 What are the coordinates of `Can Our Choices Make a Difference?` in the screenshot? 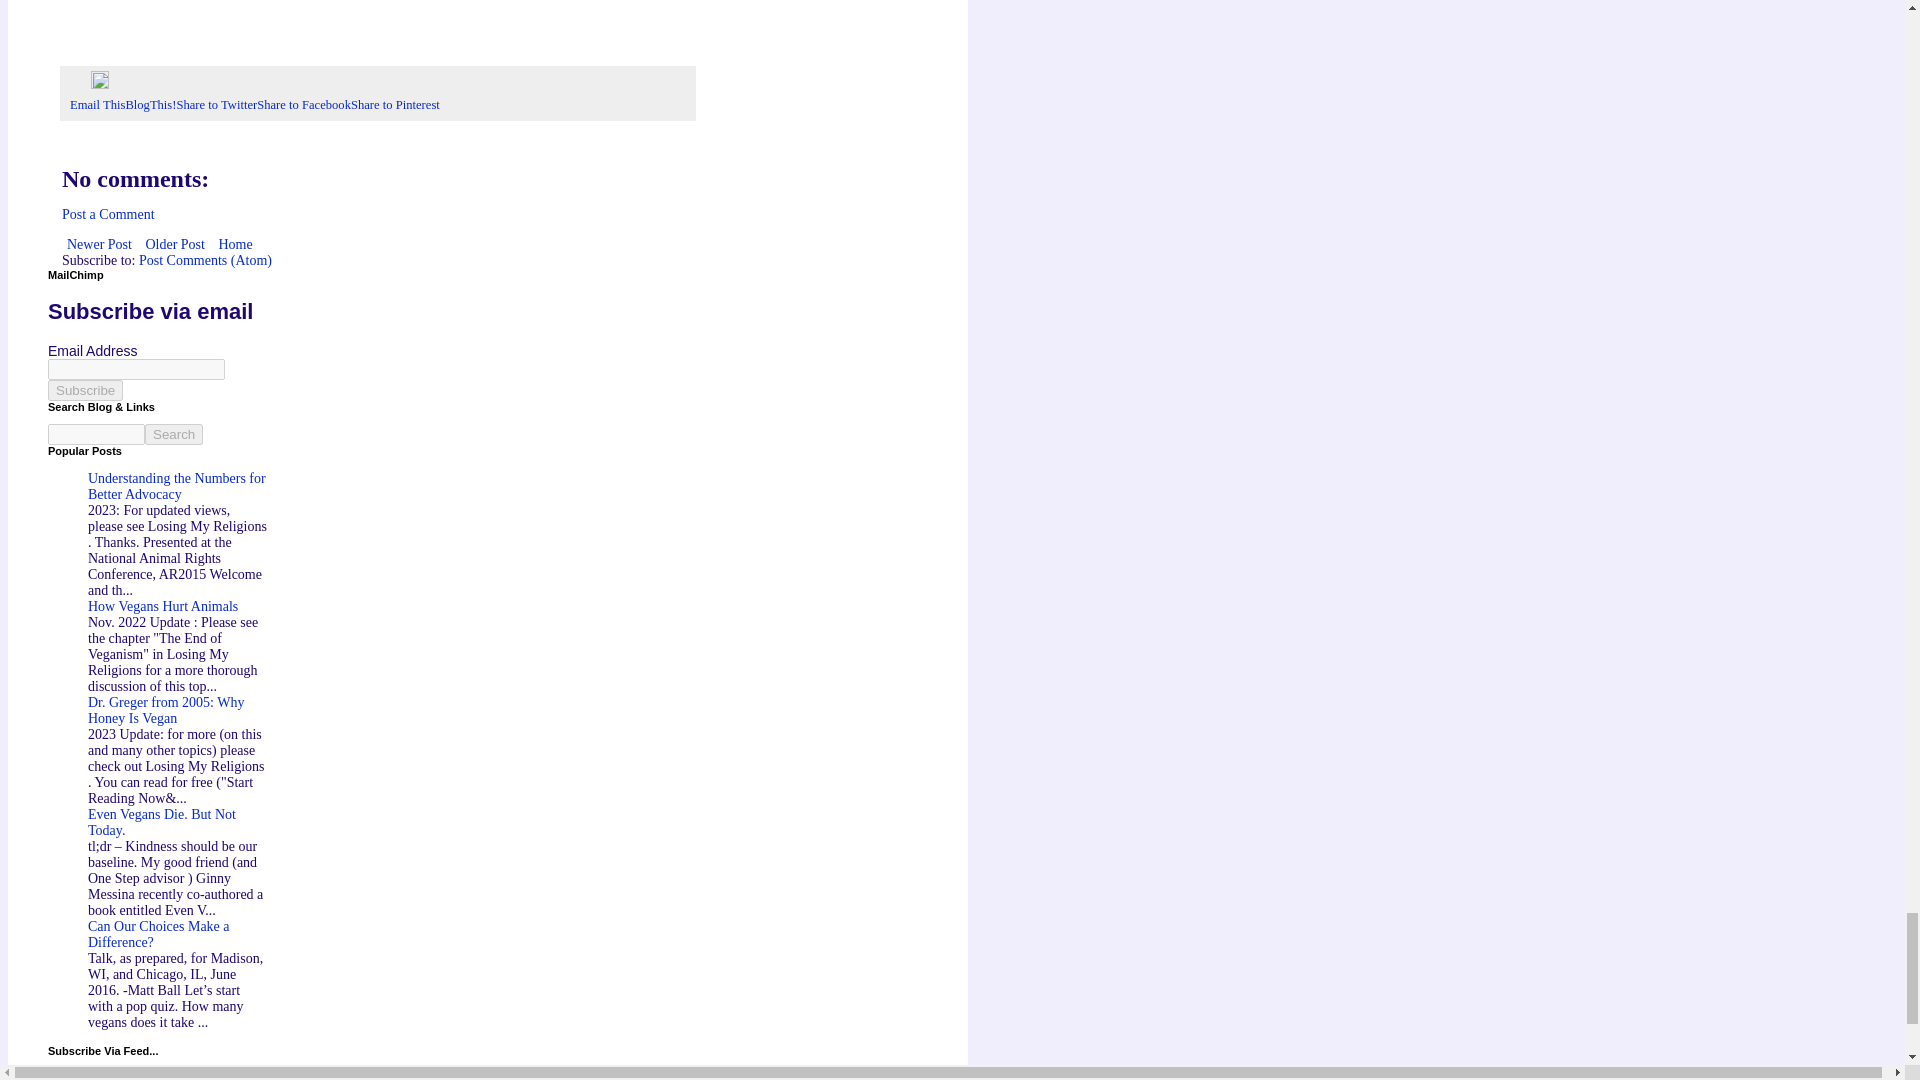 It's located at (159, 934).